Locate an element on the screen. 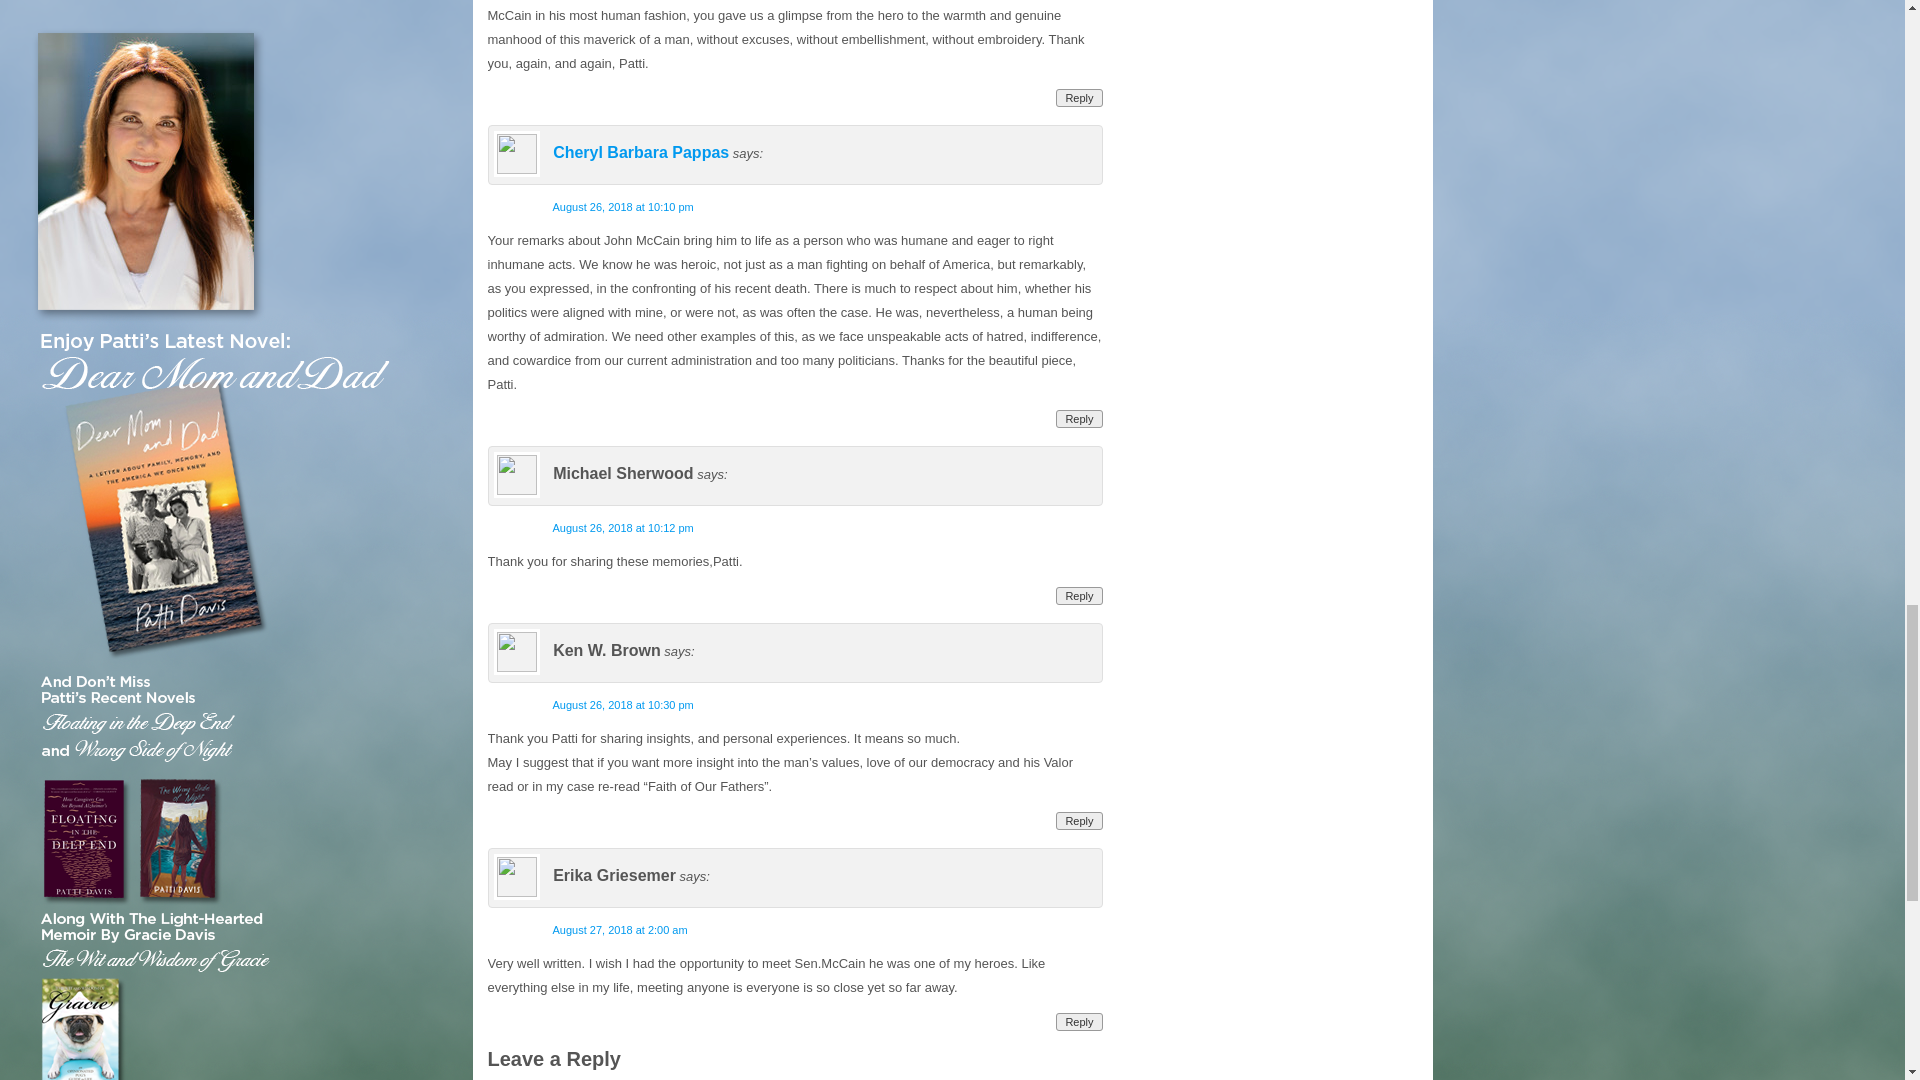  Reply is located at coordinates (1079, 1022).